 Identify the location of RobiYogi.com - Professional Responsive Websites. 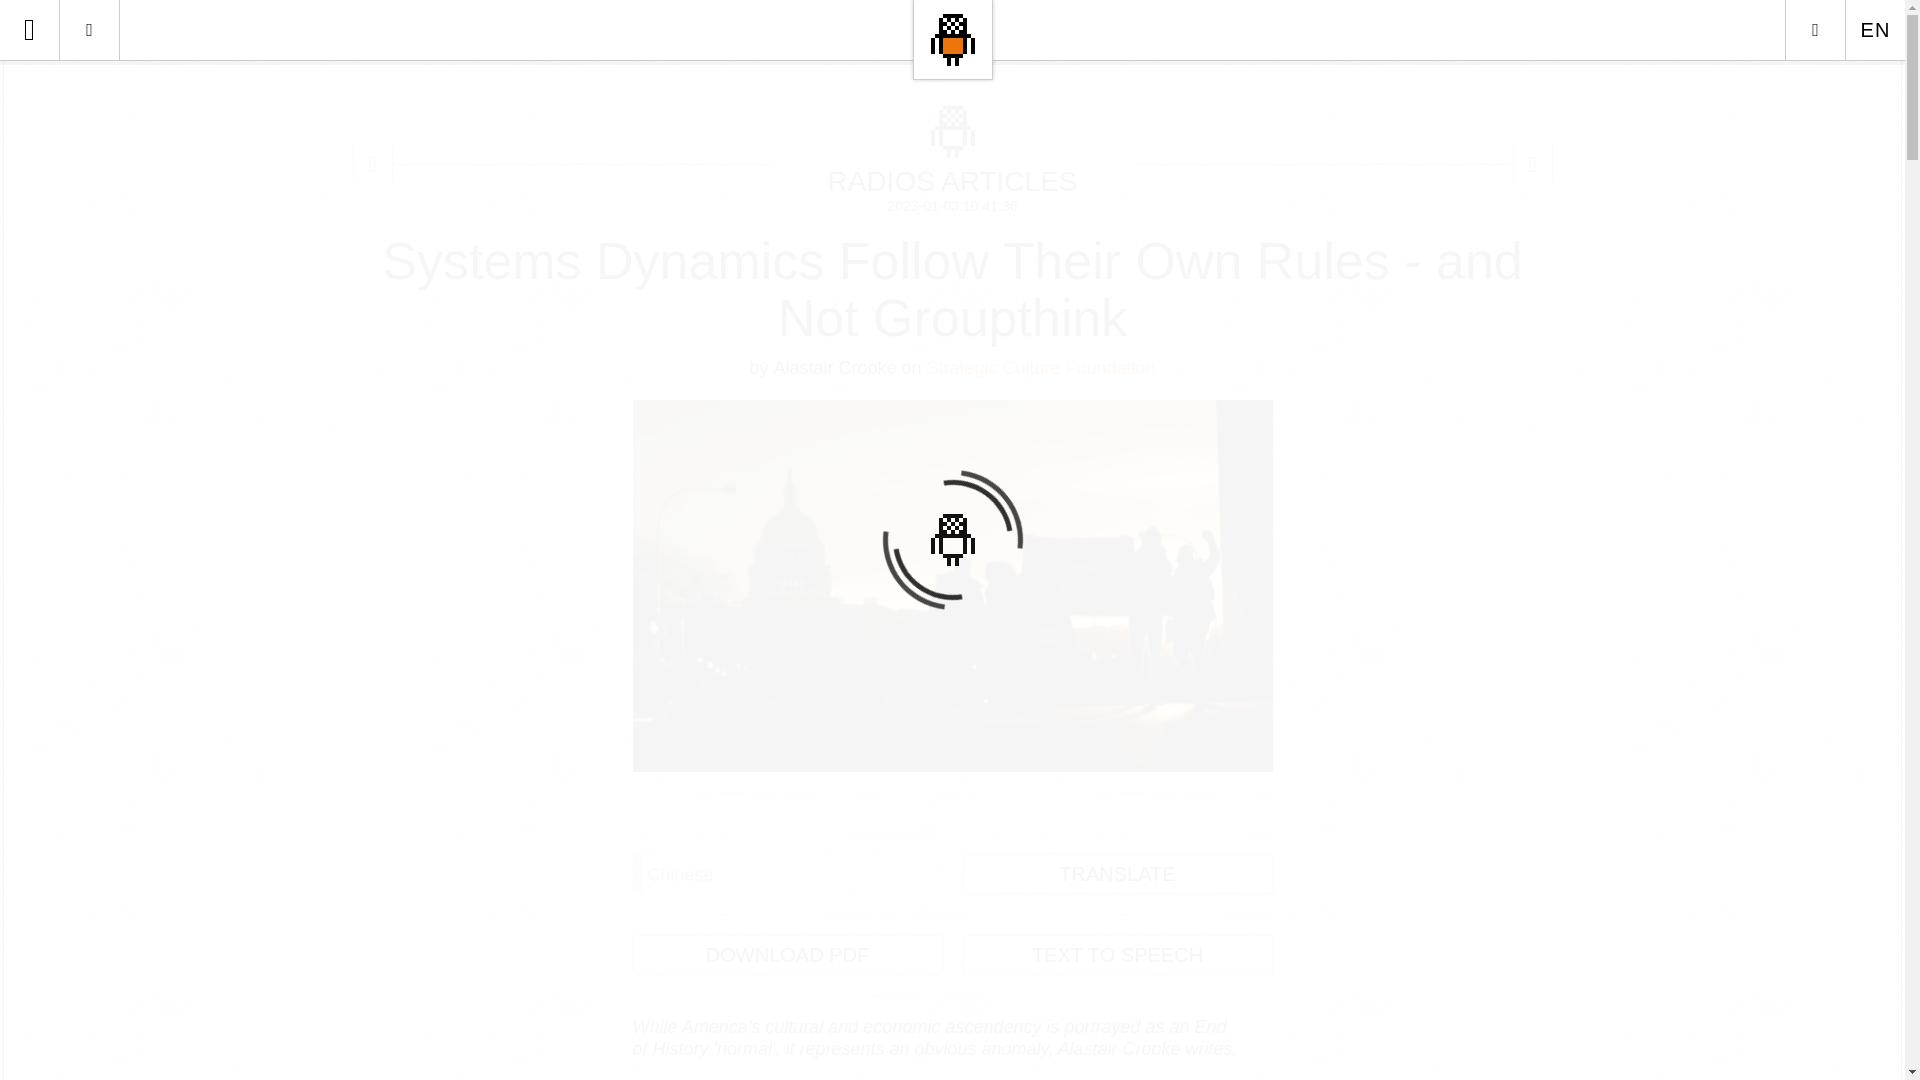
(952, 1050).